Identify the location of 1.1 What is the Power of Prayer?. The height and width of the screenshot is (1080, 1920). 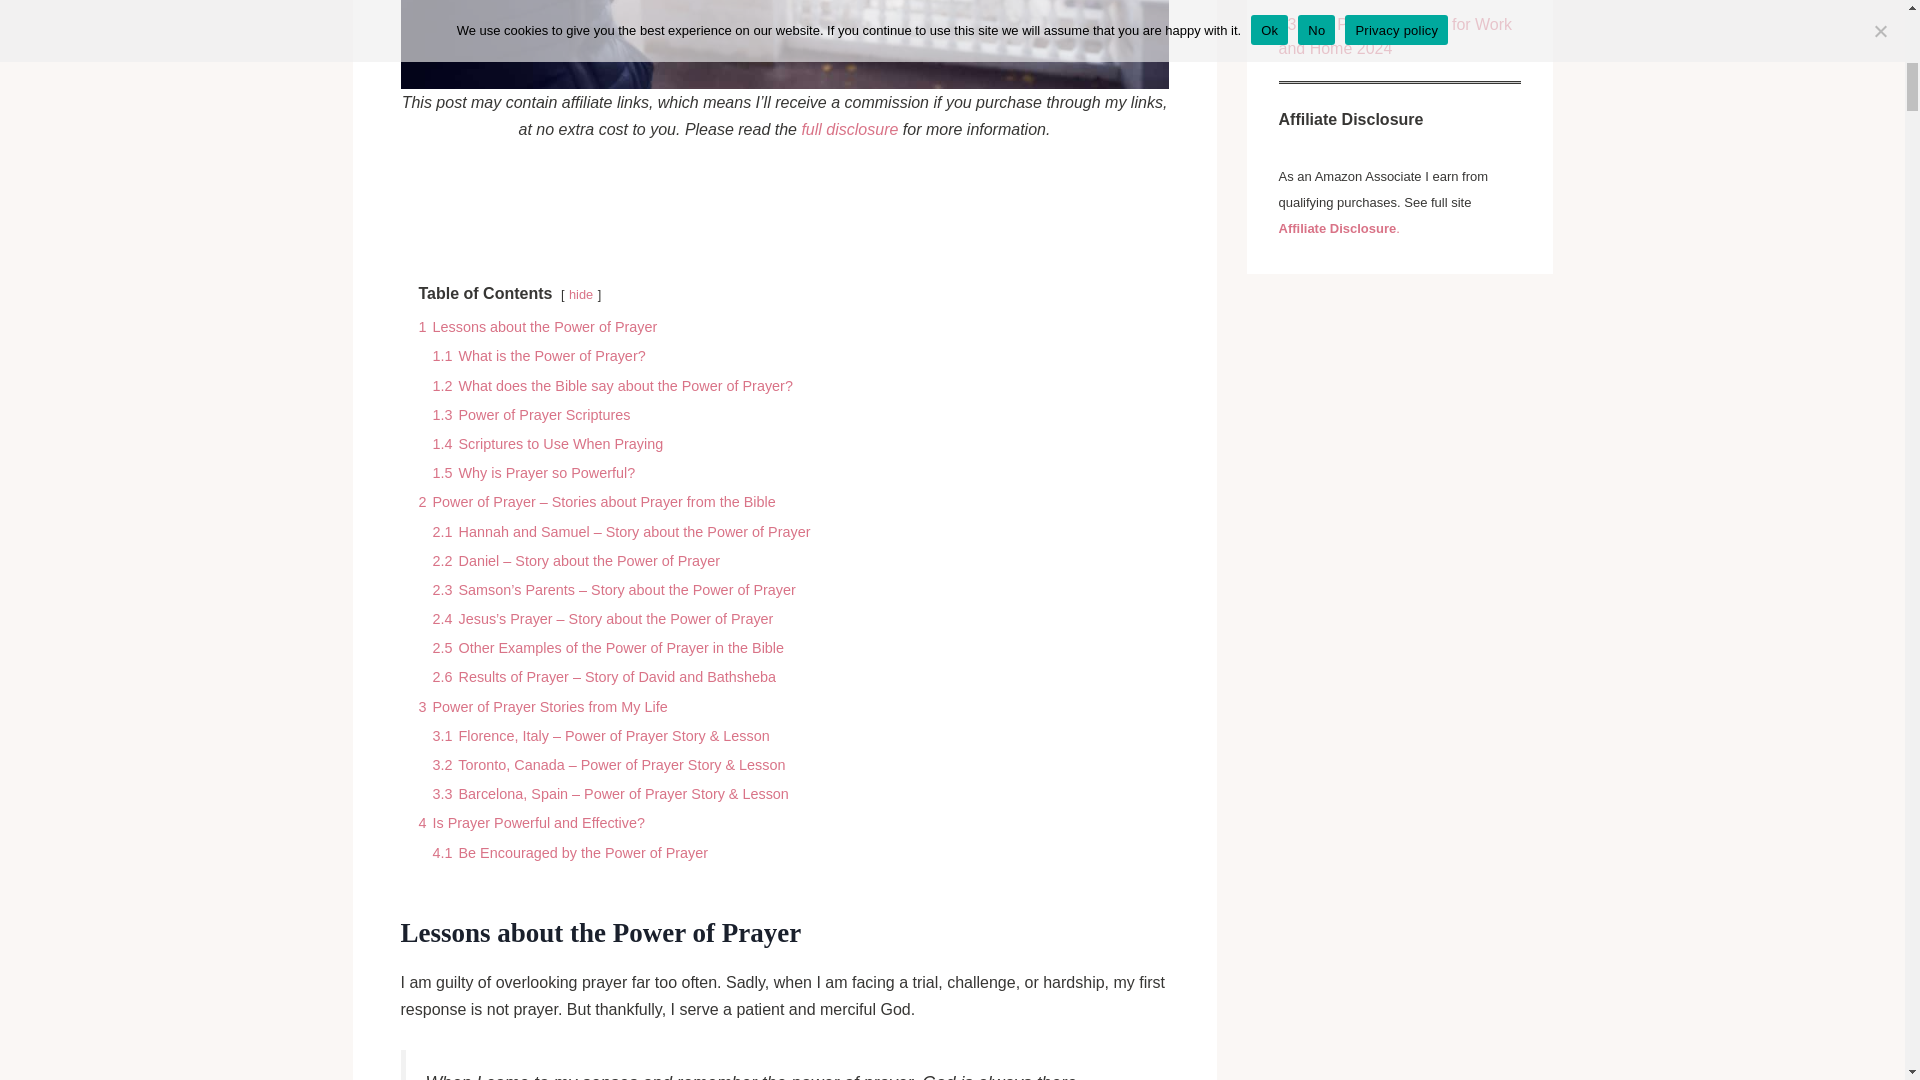
(538, 355).